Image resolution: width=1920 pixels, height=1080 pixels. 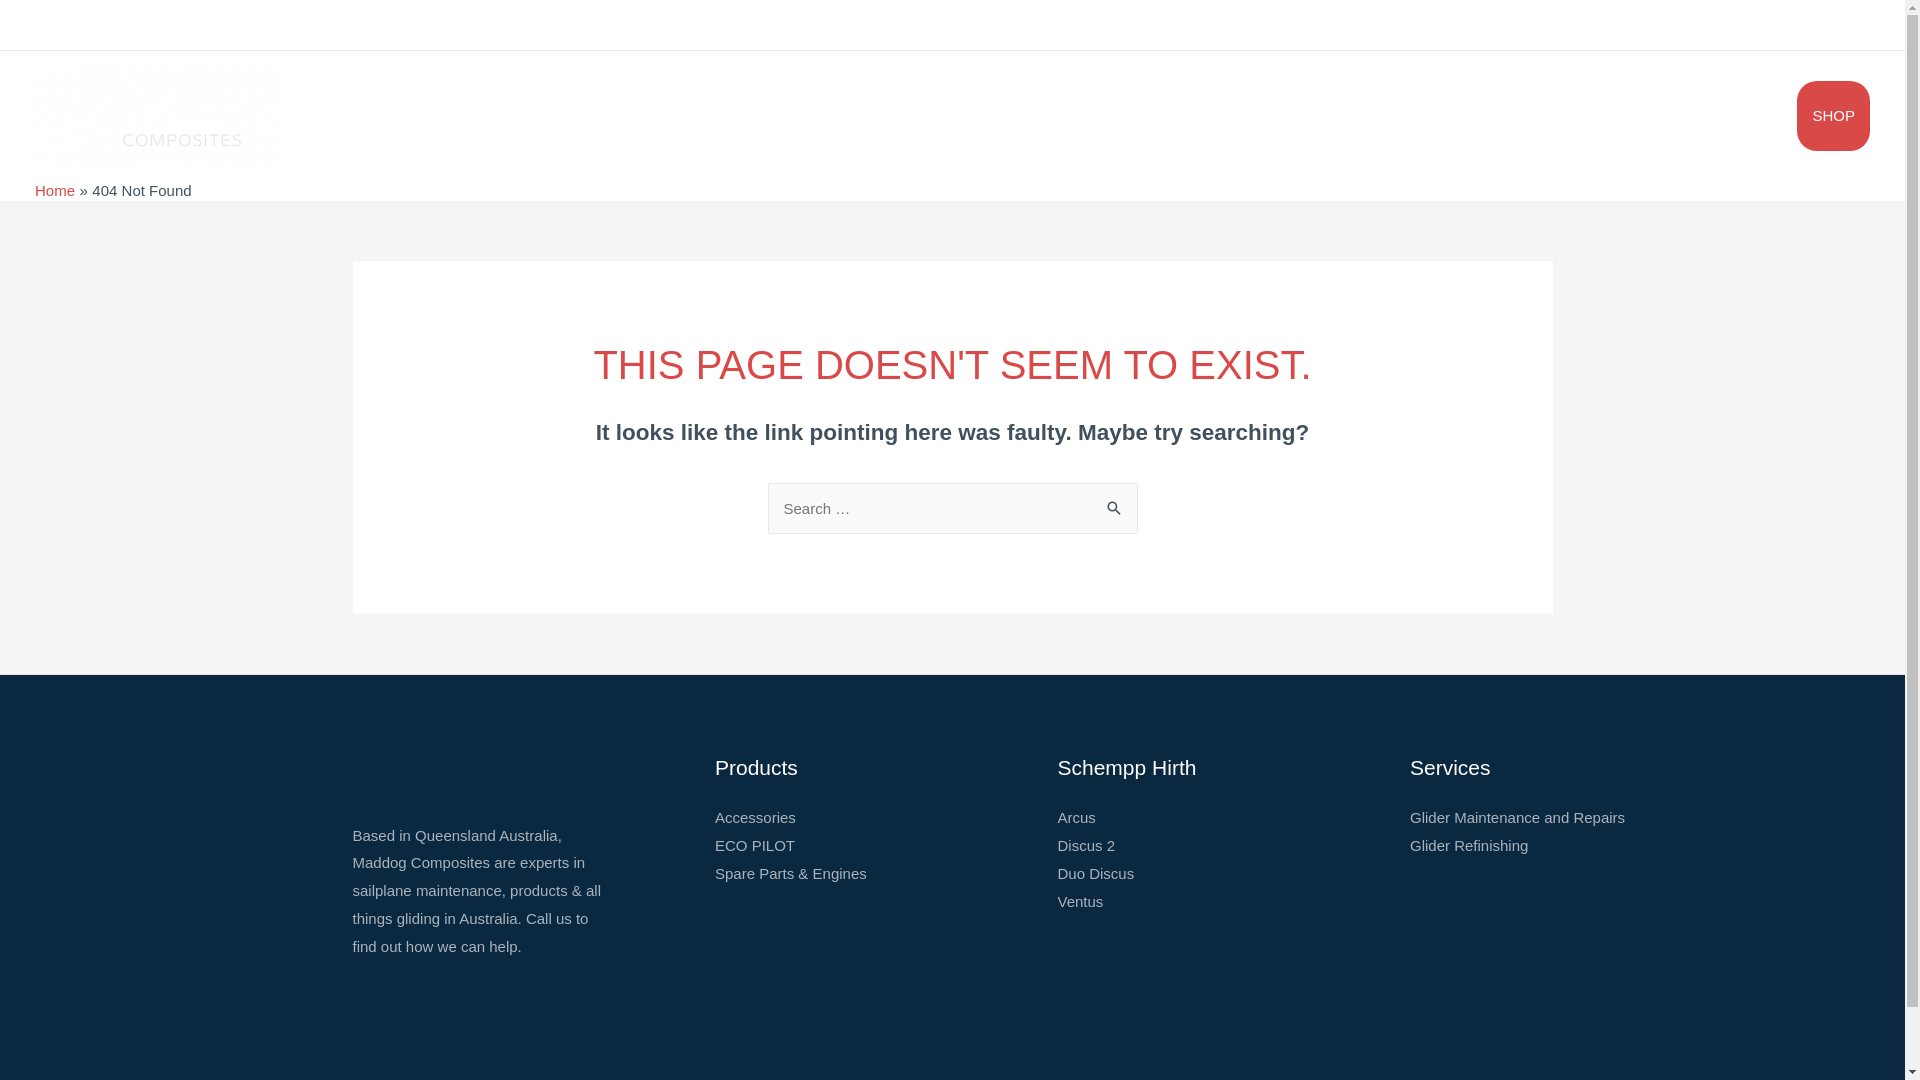 What do you see at coordinates (756, 818) in the screenshot?
I see `Accessories` at bounding box center [756, 818].